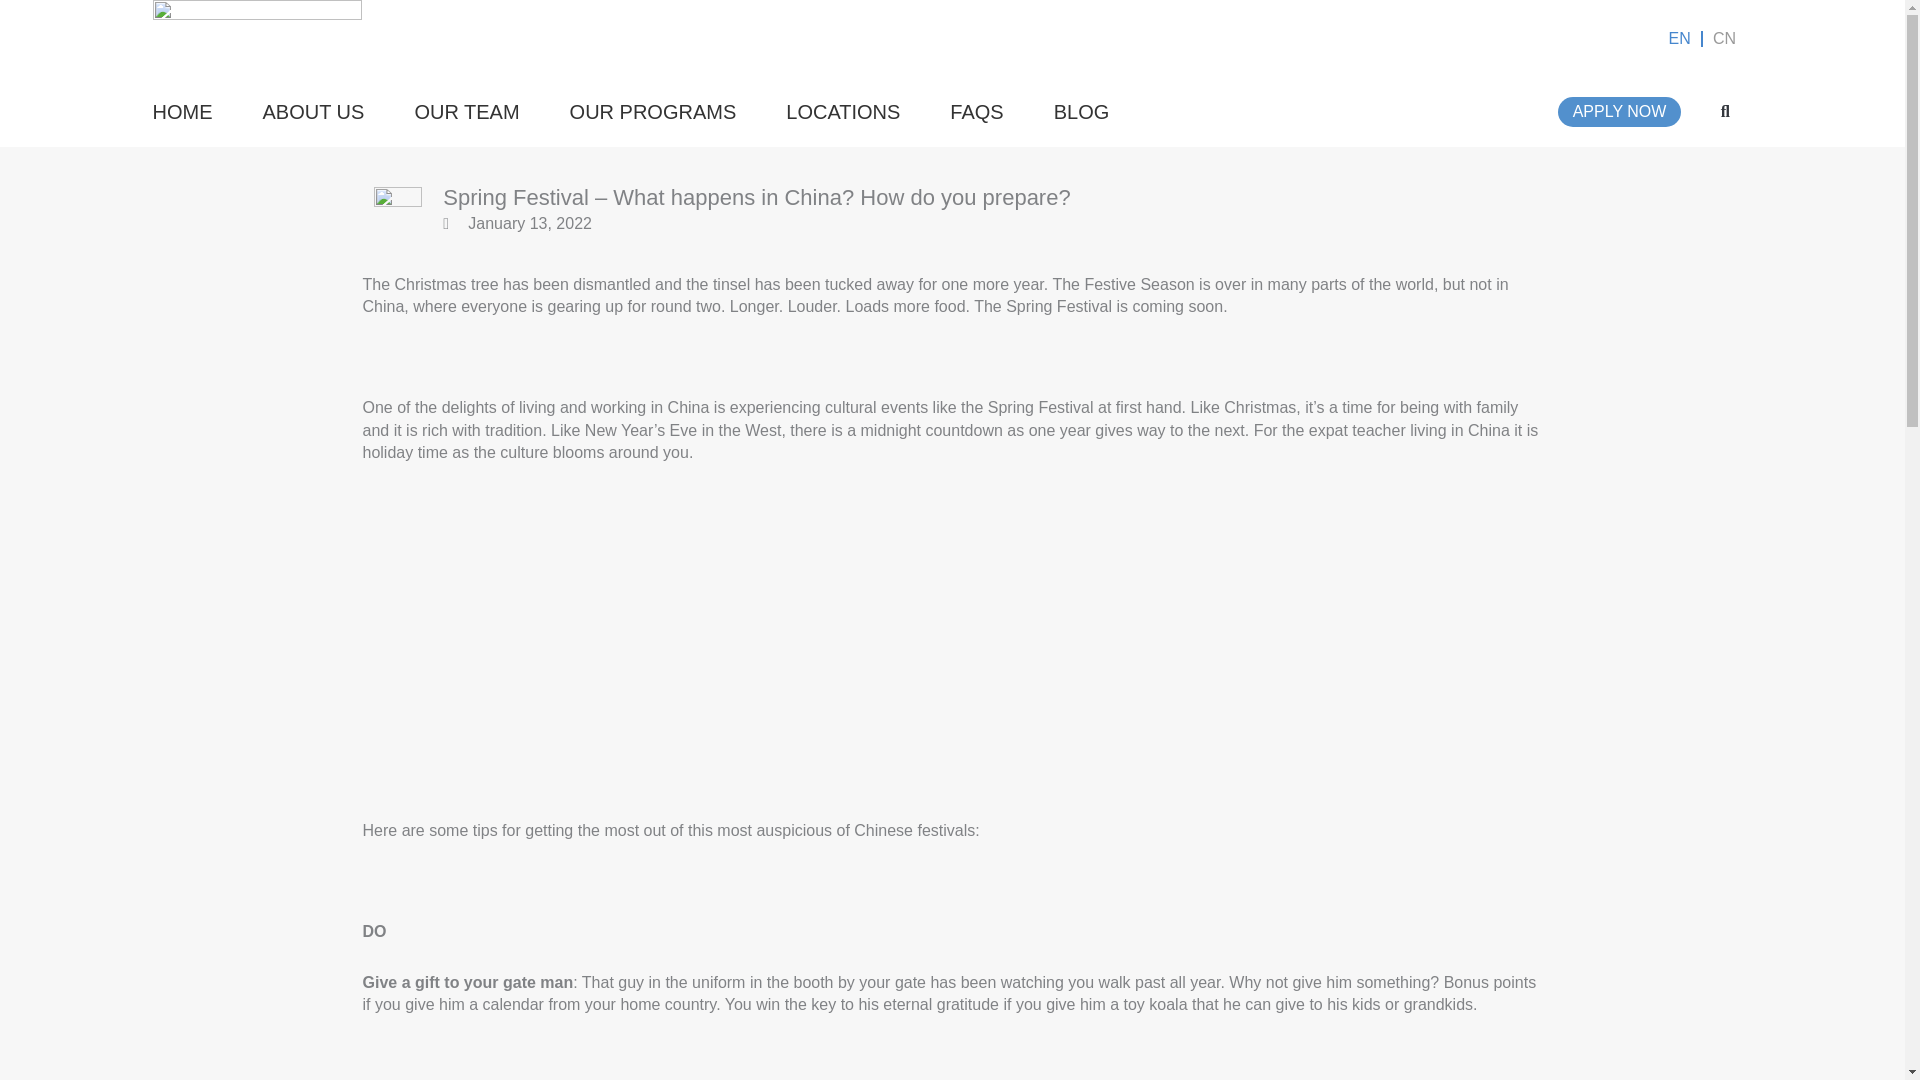 This screenshot has width=1920, height=1080. Describe the element at coordinates (466, 111) in the screenshot. I see `OUR TEAM` at that location.